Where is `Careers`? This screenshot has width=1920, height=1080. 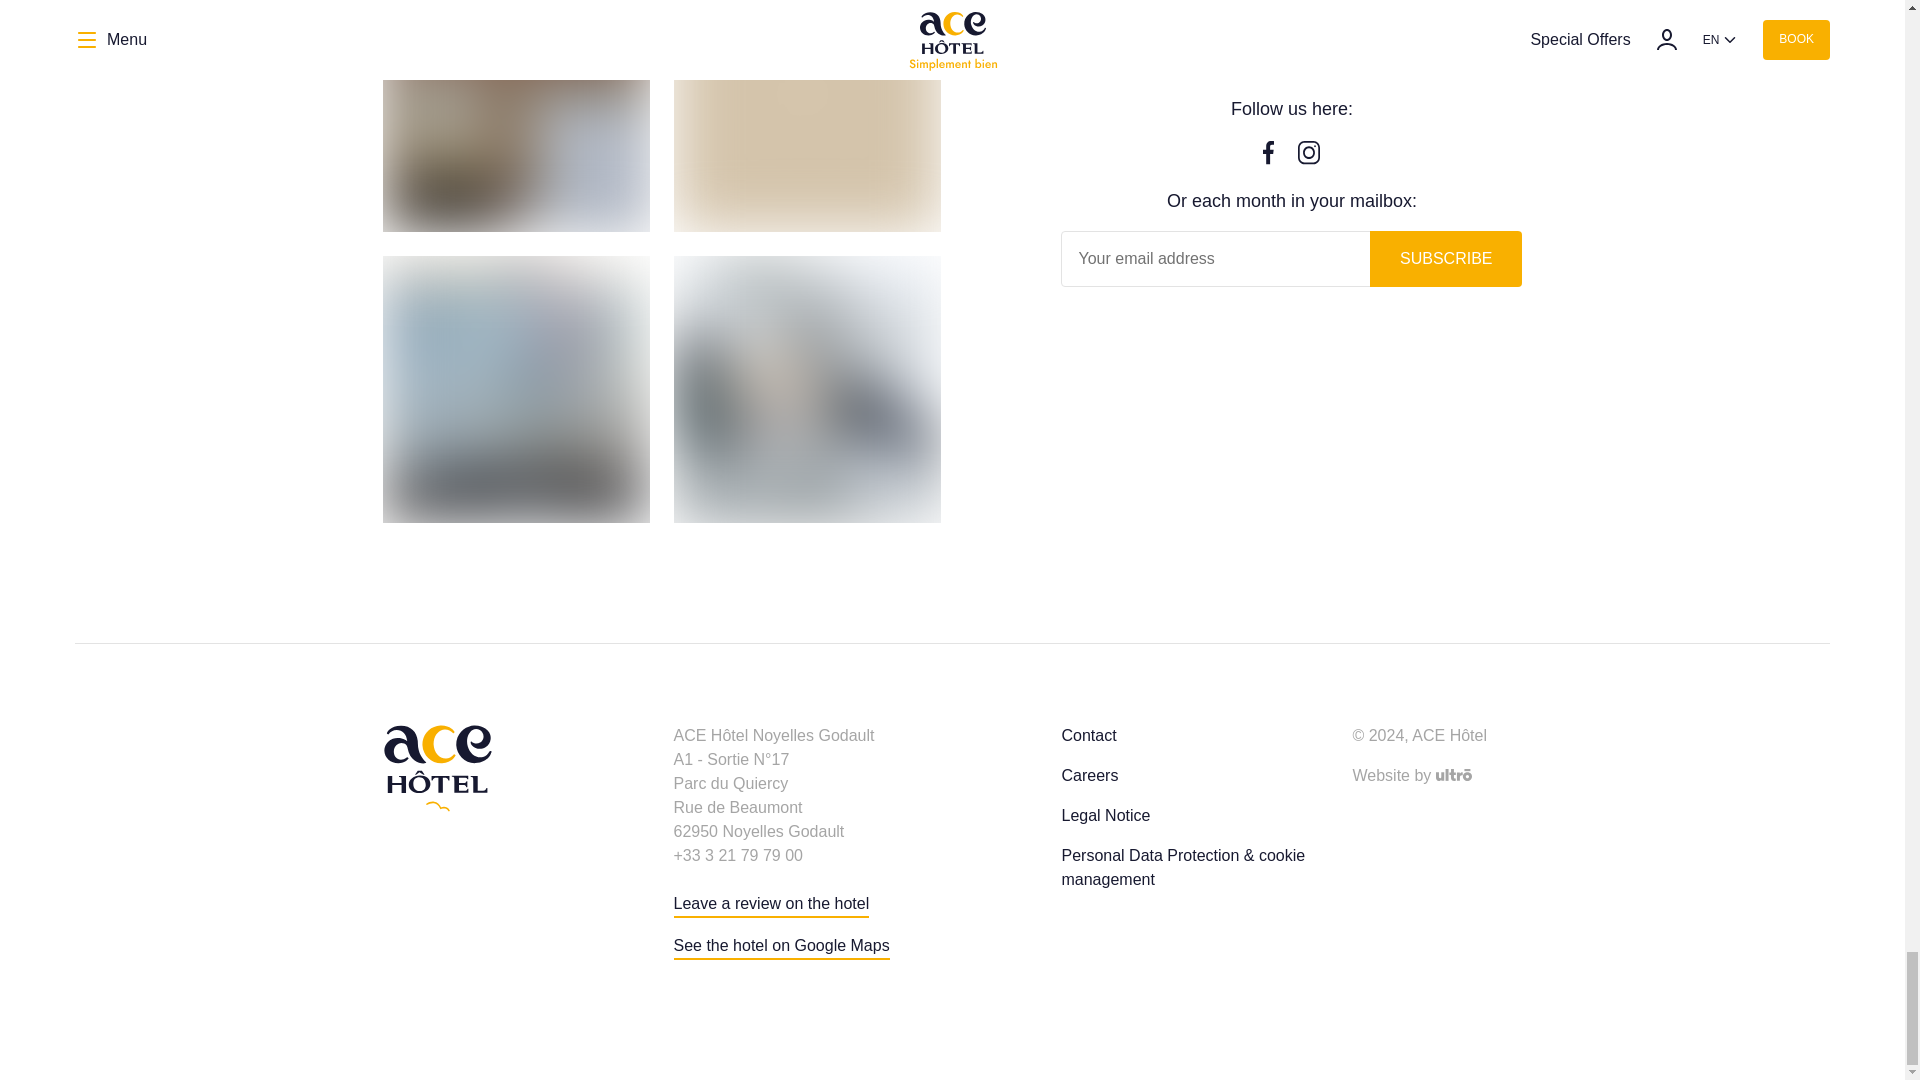
Careers is located at coordinates (1089, 776).